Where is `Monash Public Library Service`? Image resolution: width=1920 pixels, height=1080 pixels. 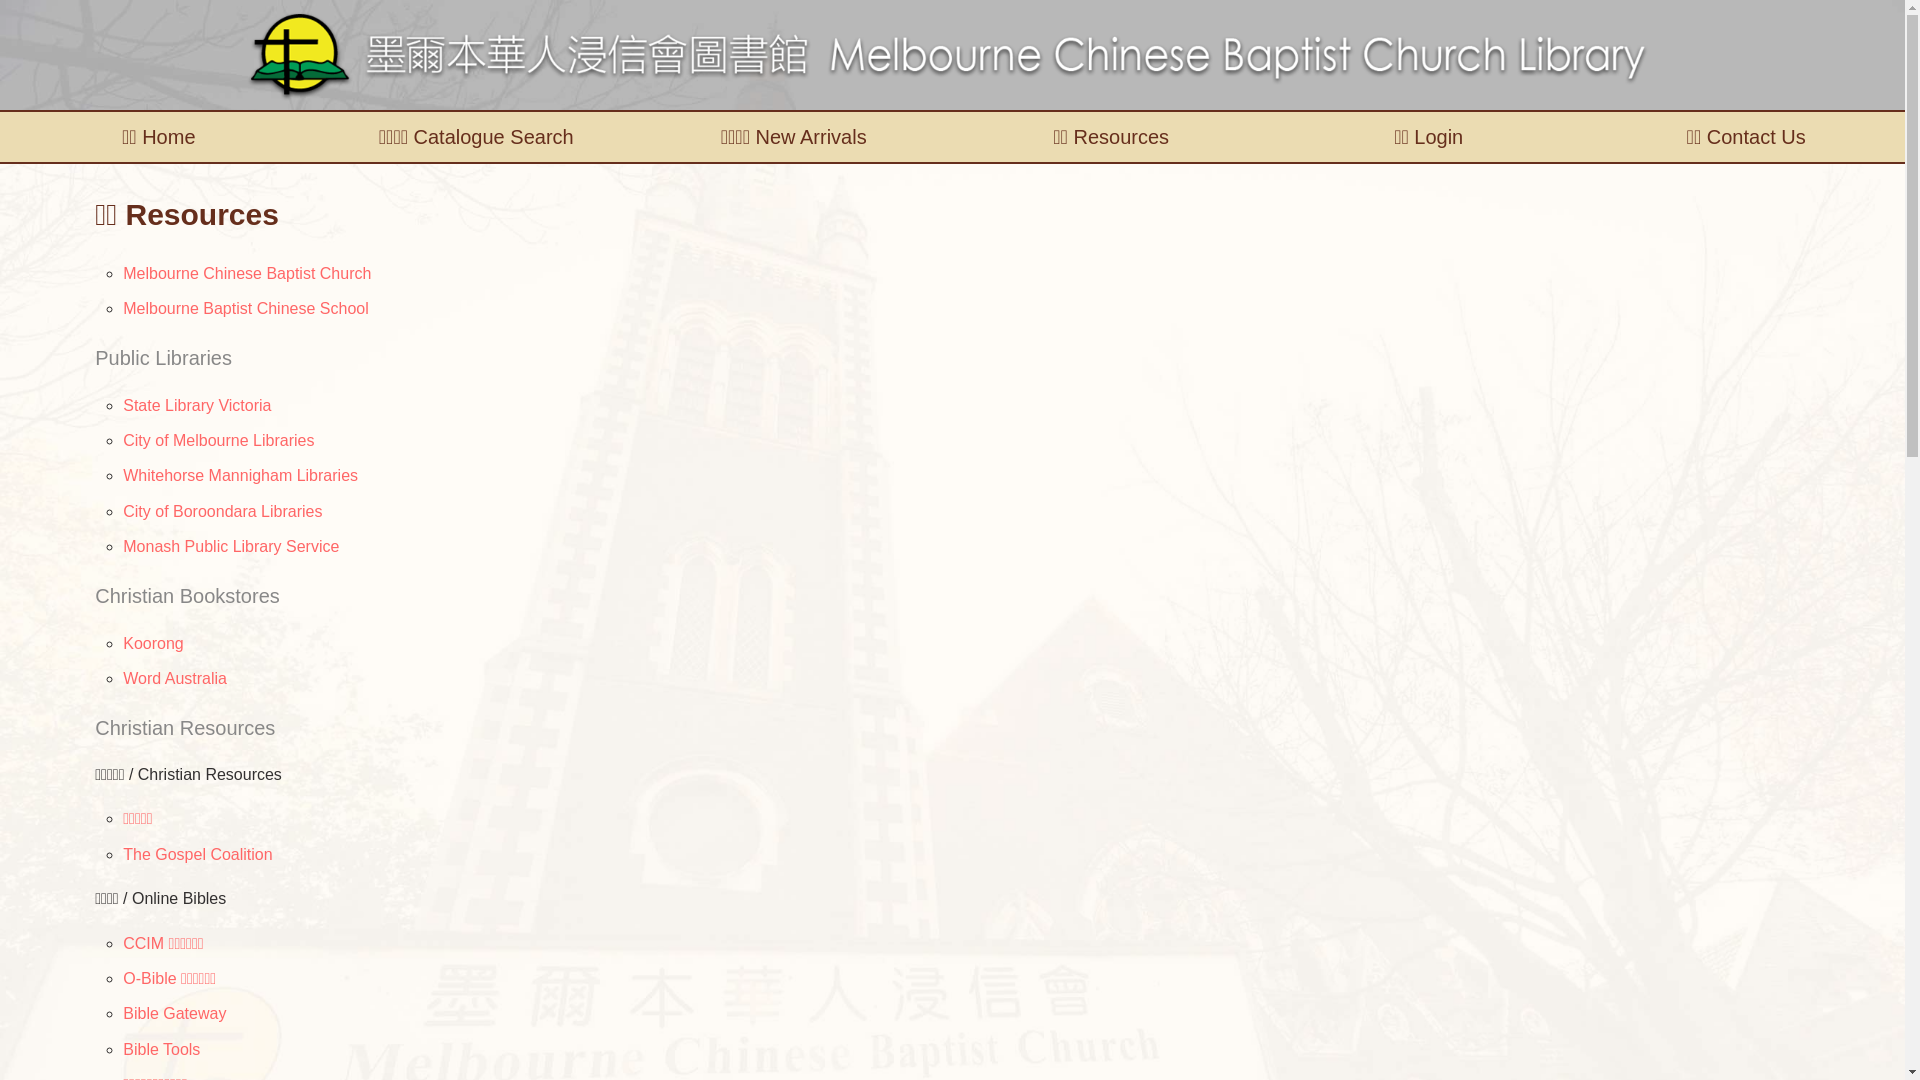 Monash Public Library Service is located at coordinates (230, 546).